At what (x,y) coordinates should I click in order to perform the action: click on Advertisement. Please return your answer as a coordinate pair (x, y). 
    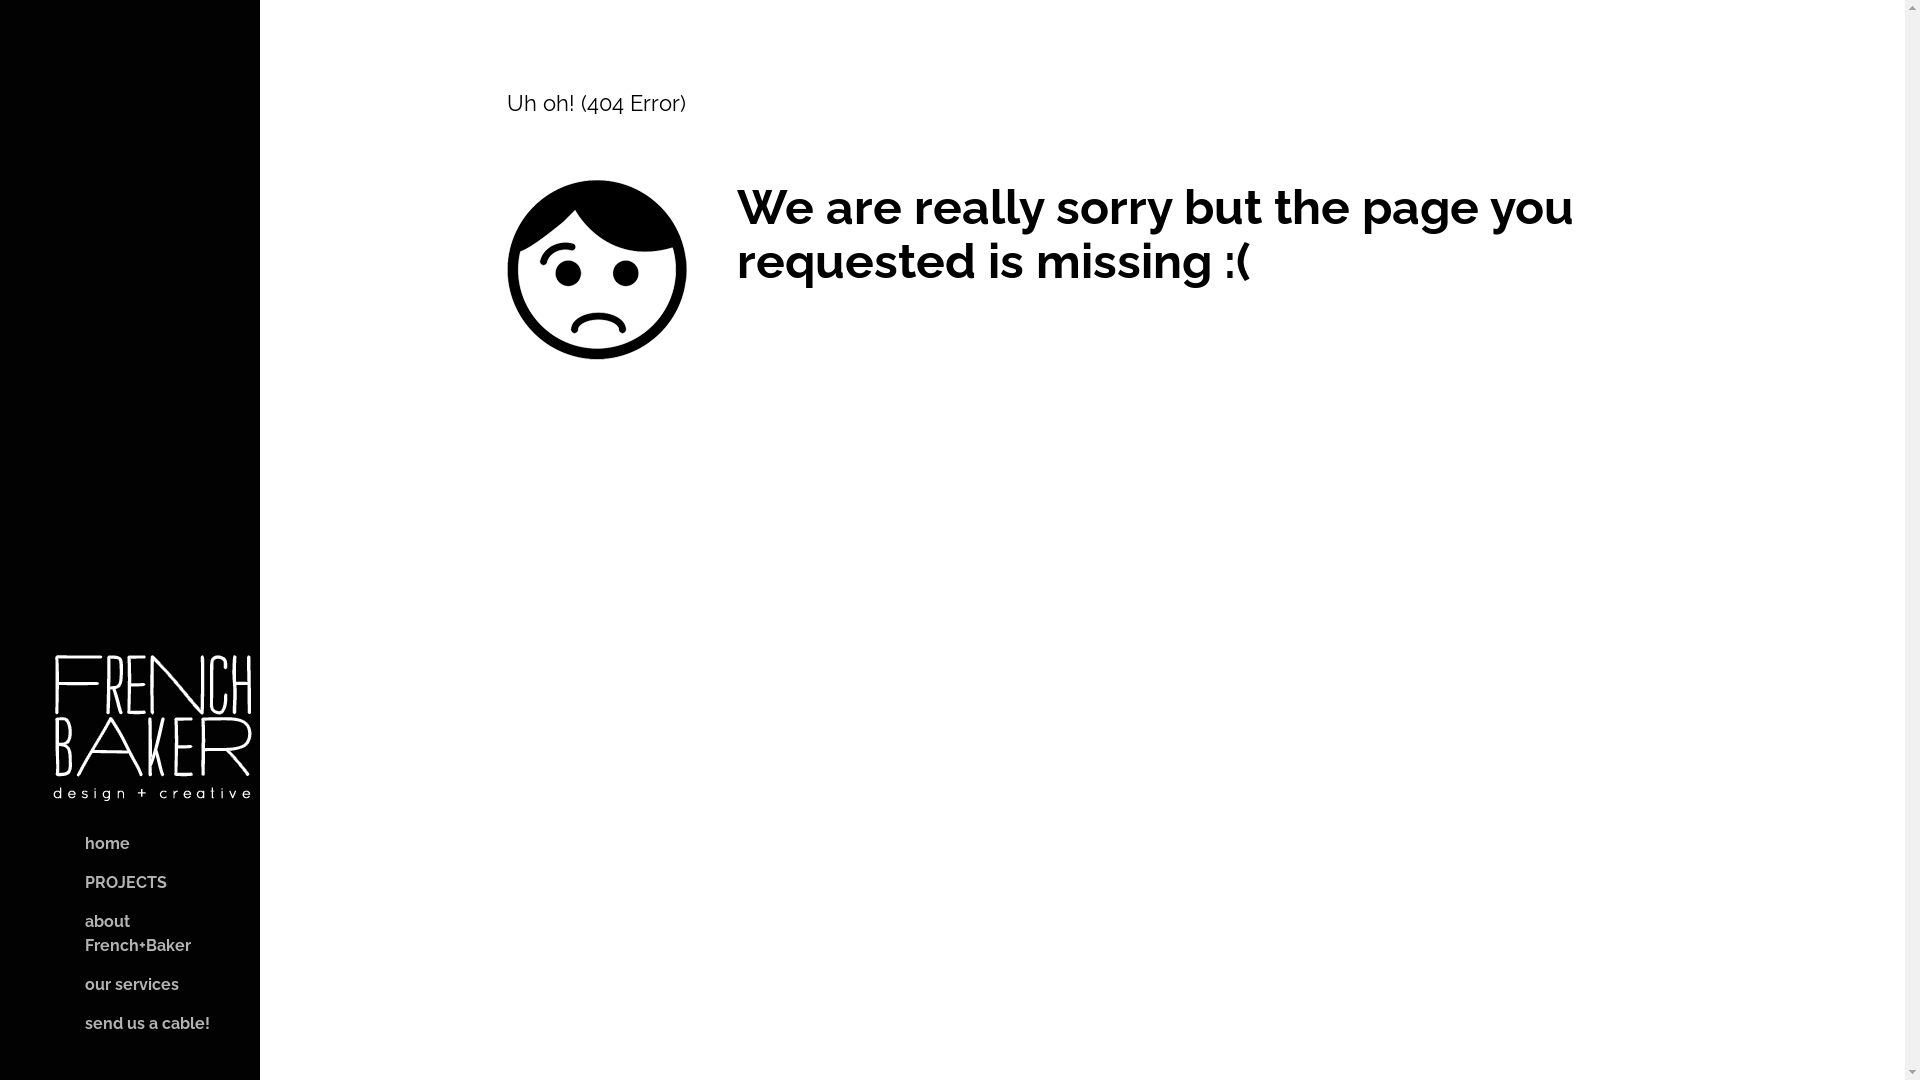
    Looking at the image, I should click on (130, 350).